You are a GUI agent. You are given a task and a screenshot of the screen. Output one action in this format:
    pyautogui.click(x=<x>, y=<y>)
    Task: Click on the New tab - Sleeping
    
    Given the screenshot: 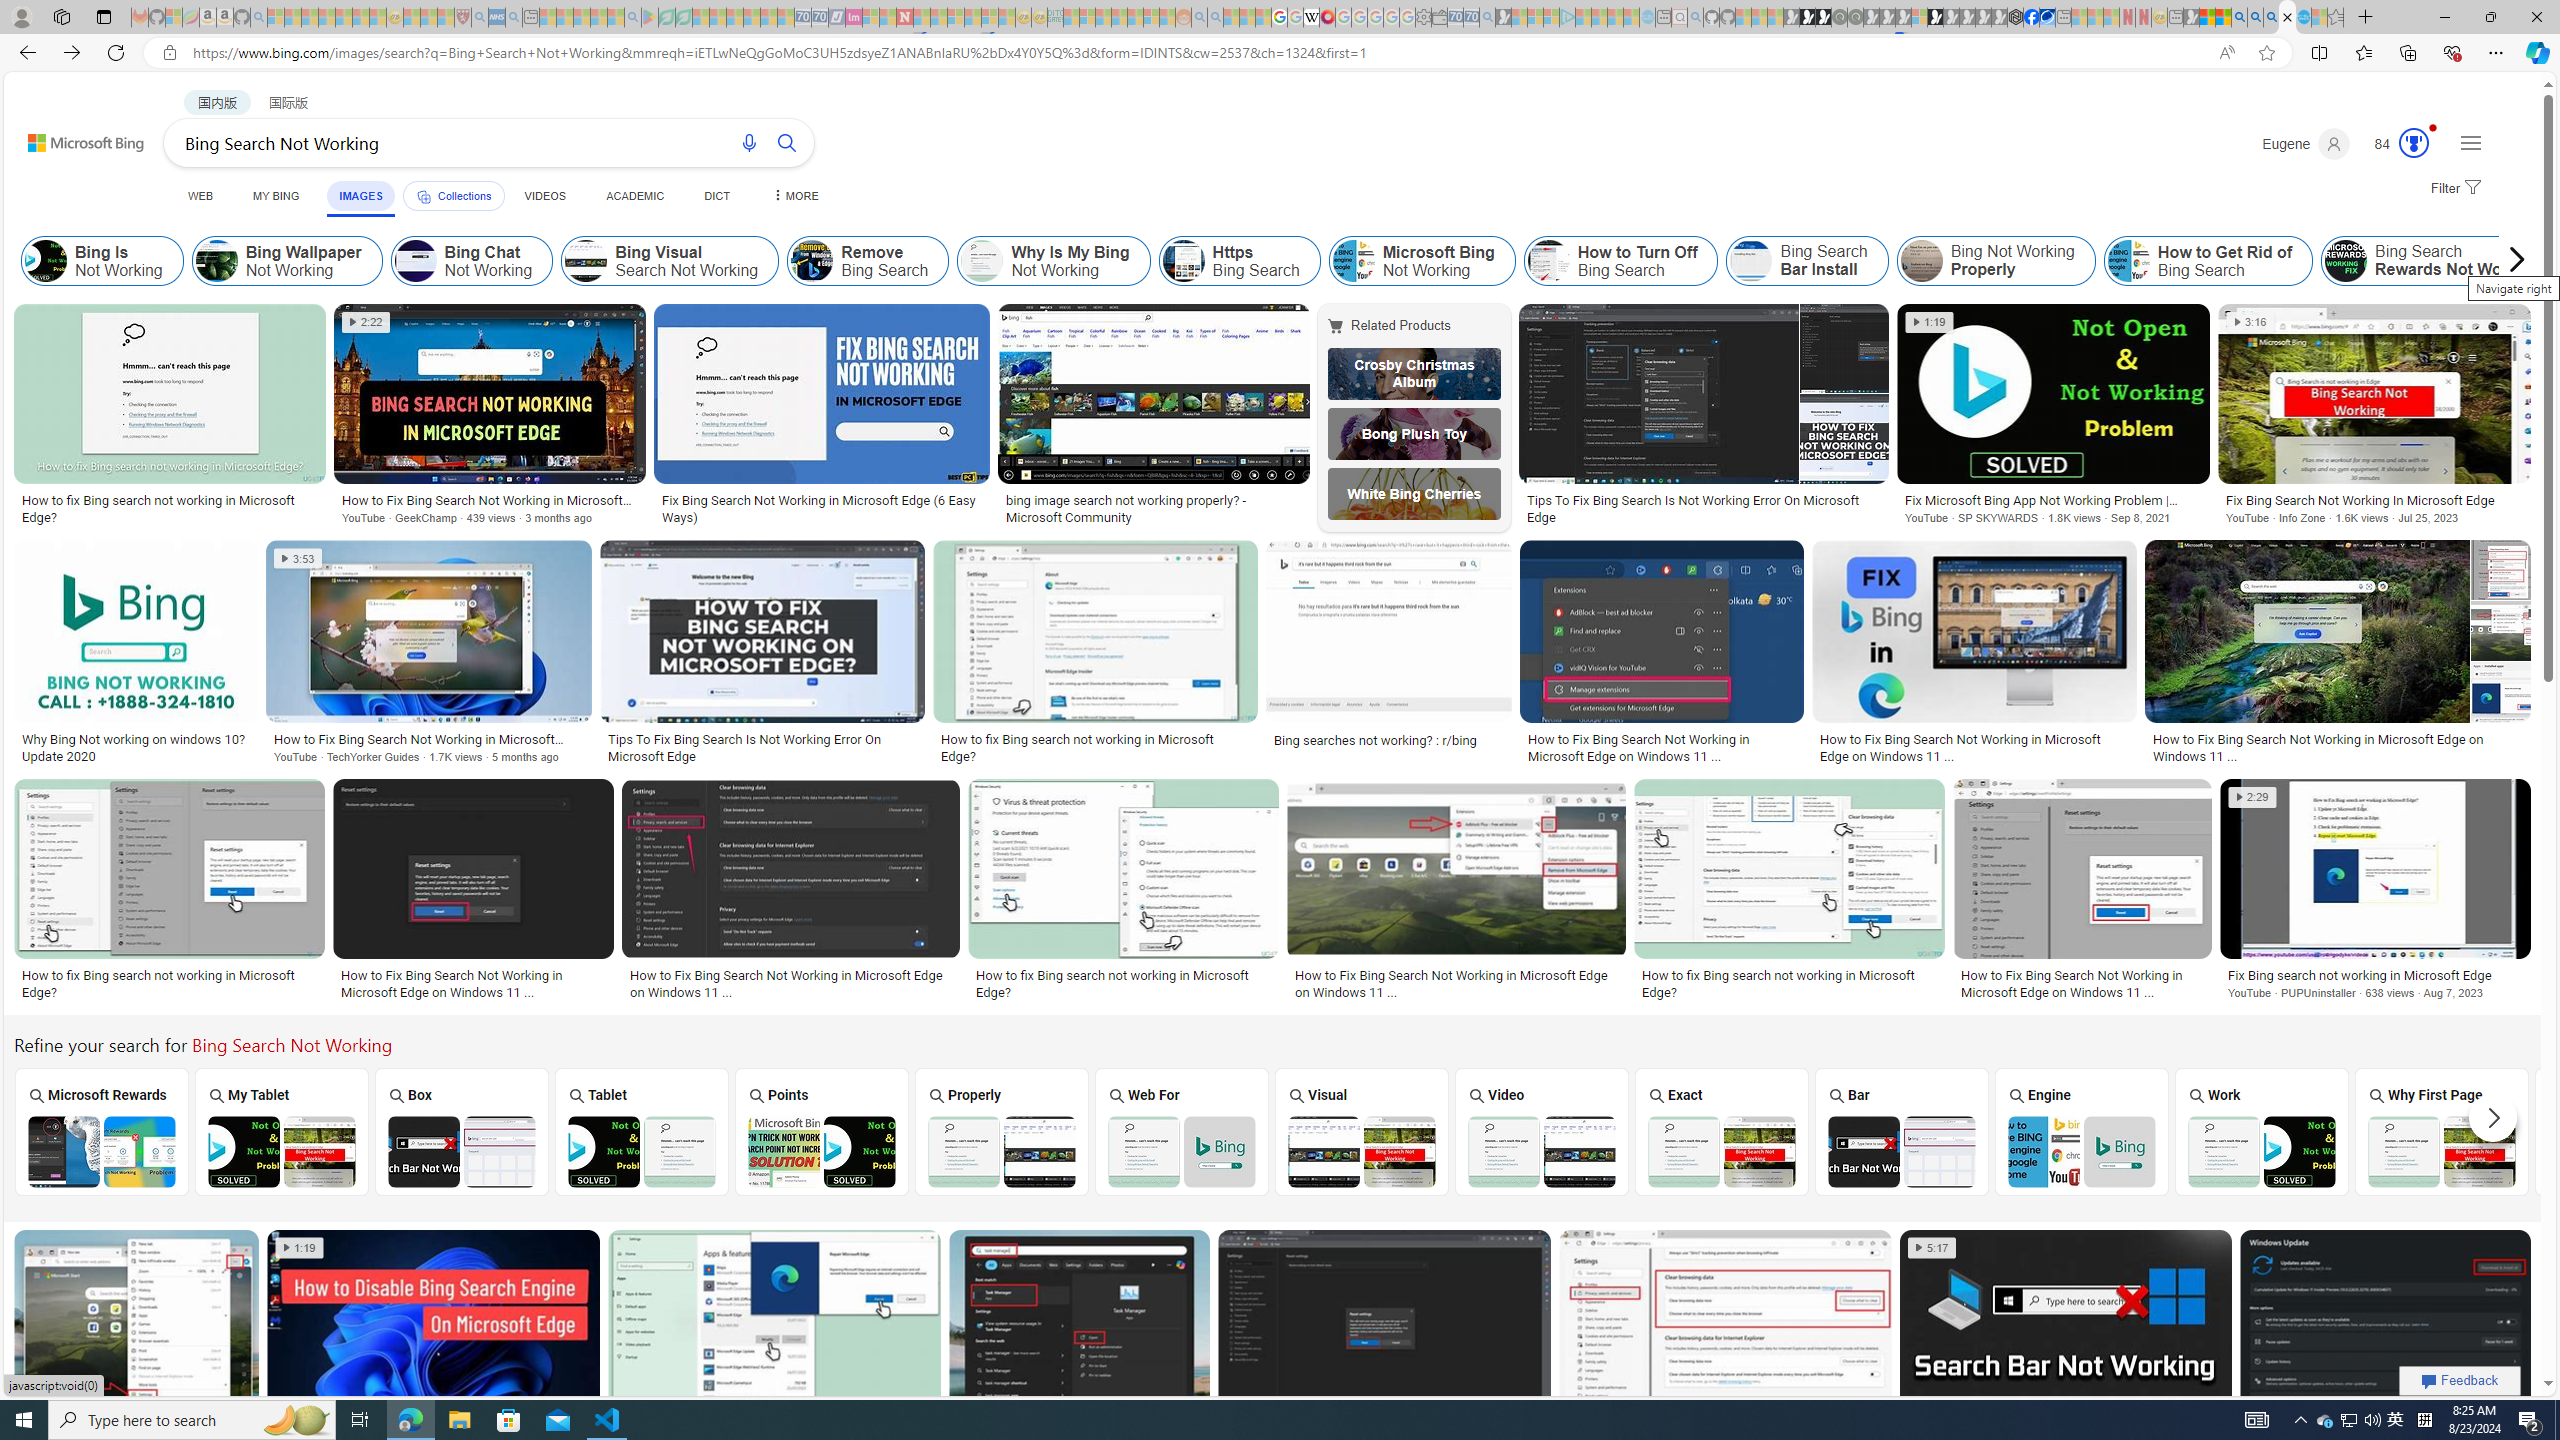 What is the action you would take?
    pyautogui.click(x=2174, y=17)
    